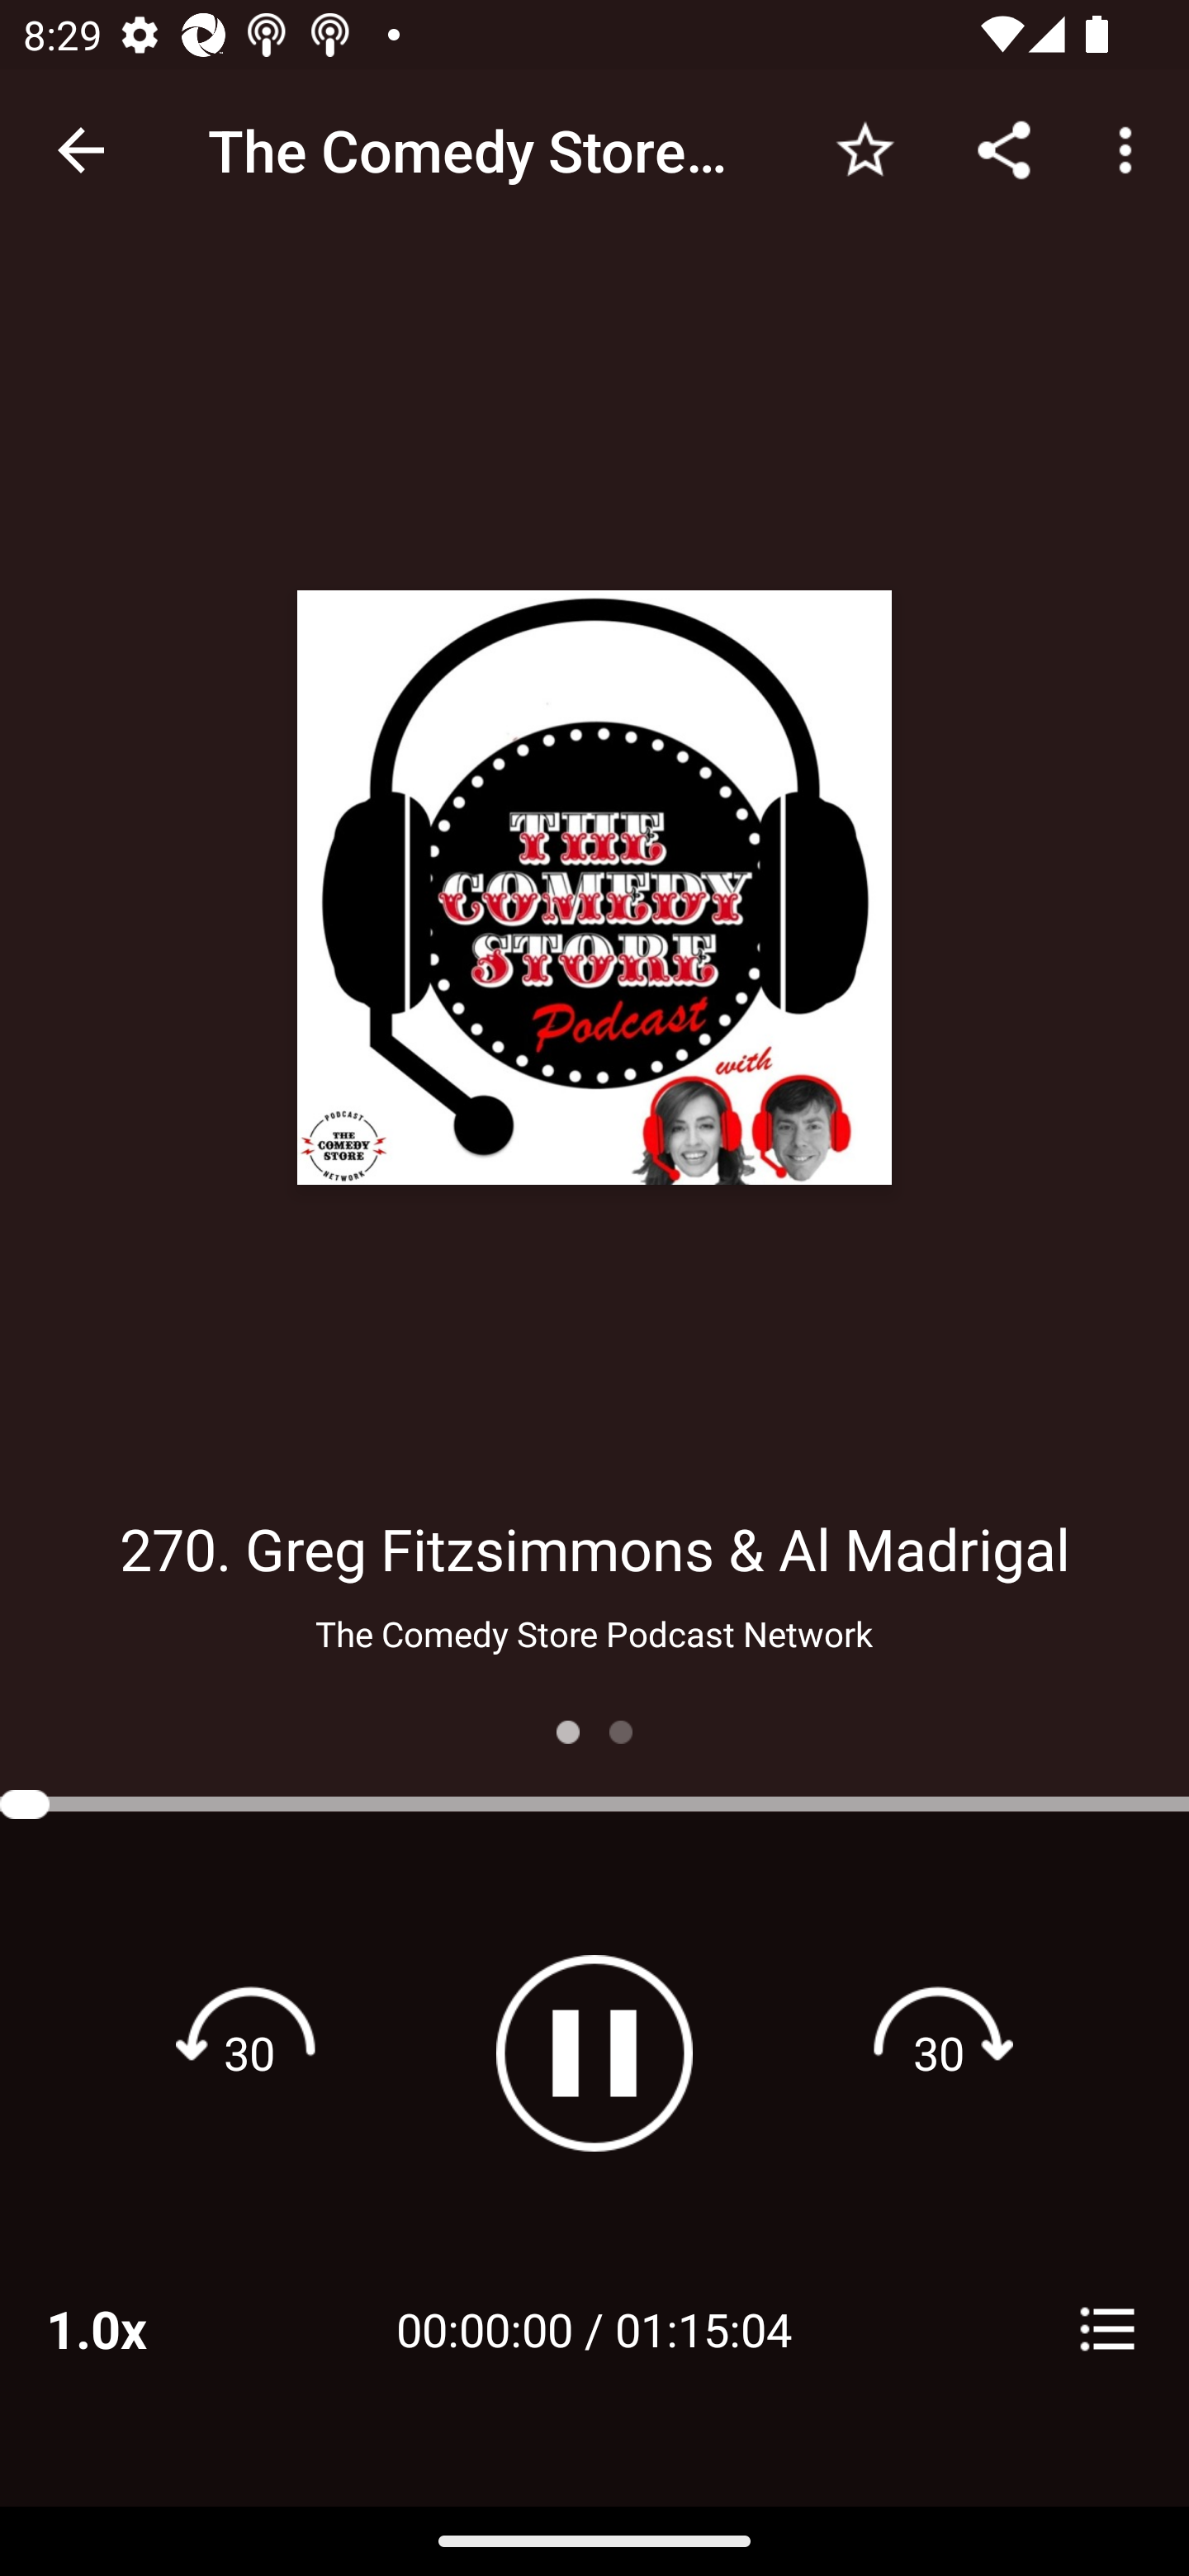 This screenshot has width=1189, height=2576. Describe the element at coordinates (939, 2053) in the screenshot. I see `Fast forward` at that location.